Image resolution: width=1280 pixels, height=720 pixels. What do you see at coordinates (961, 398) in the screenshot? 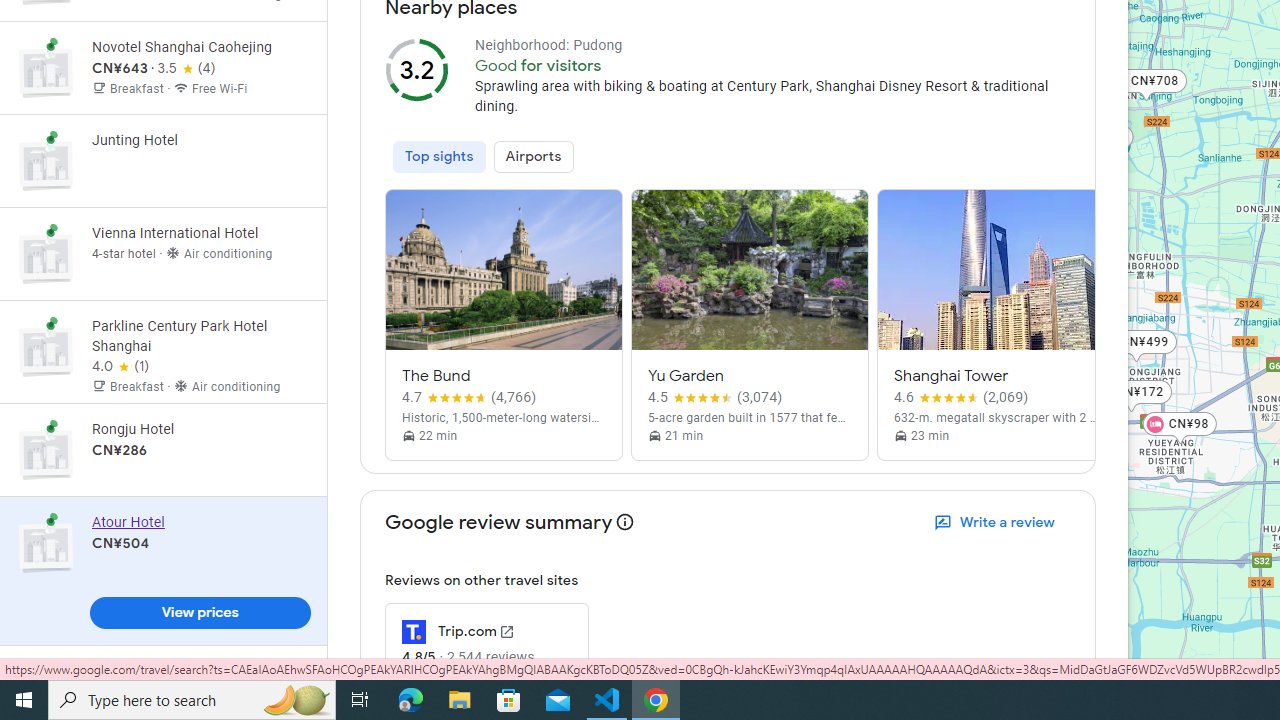
I see `4.6 out of 5 stars from 2,069 reviews` at bounding box center [961, 398].